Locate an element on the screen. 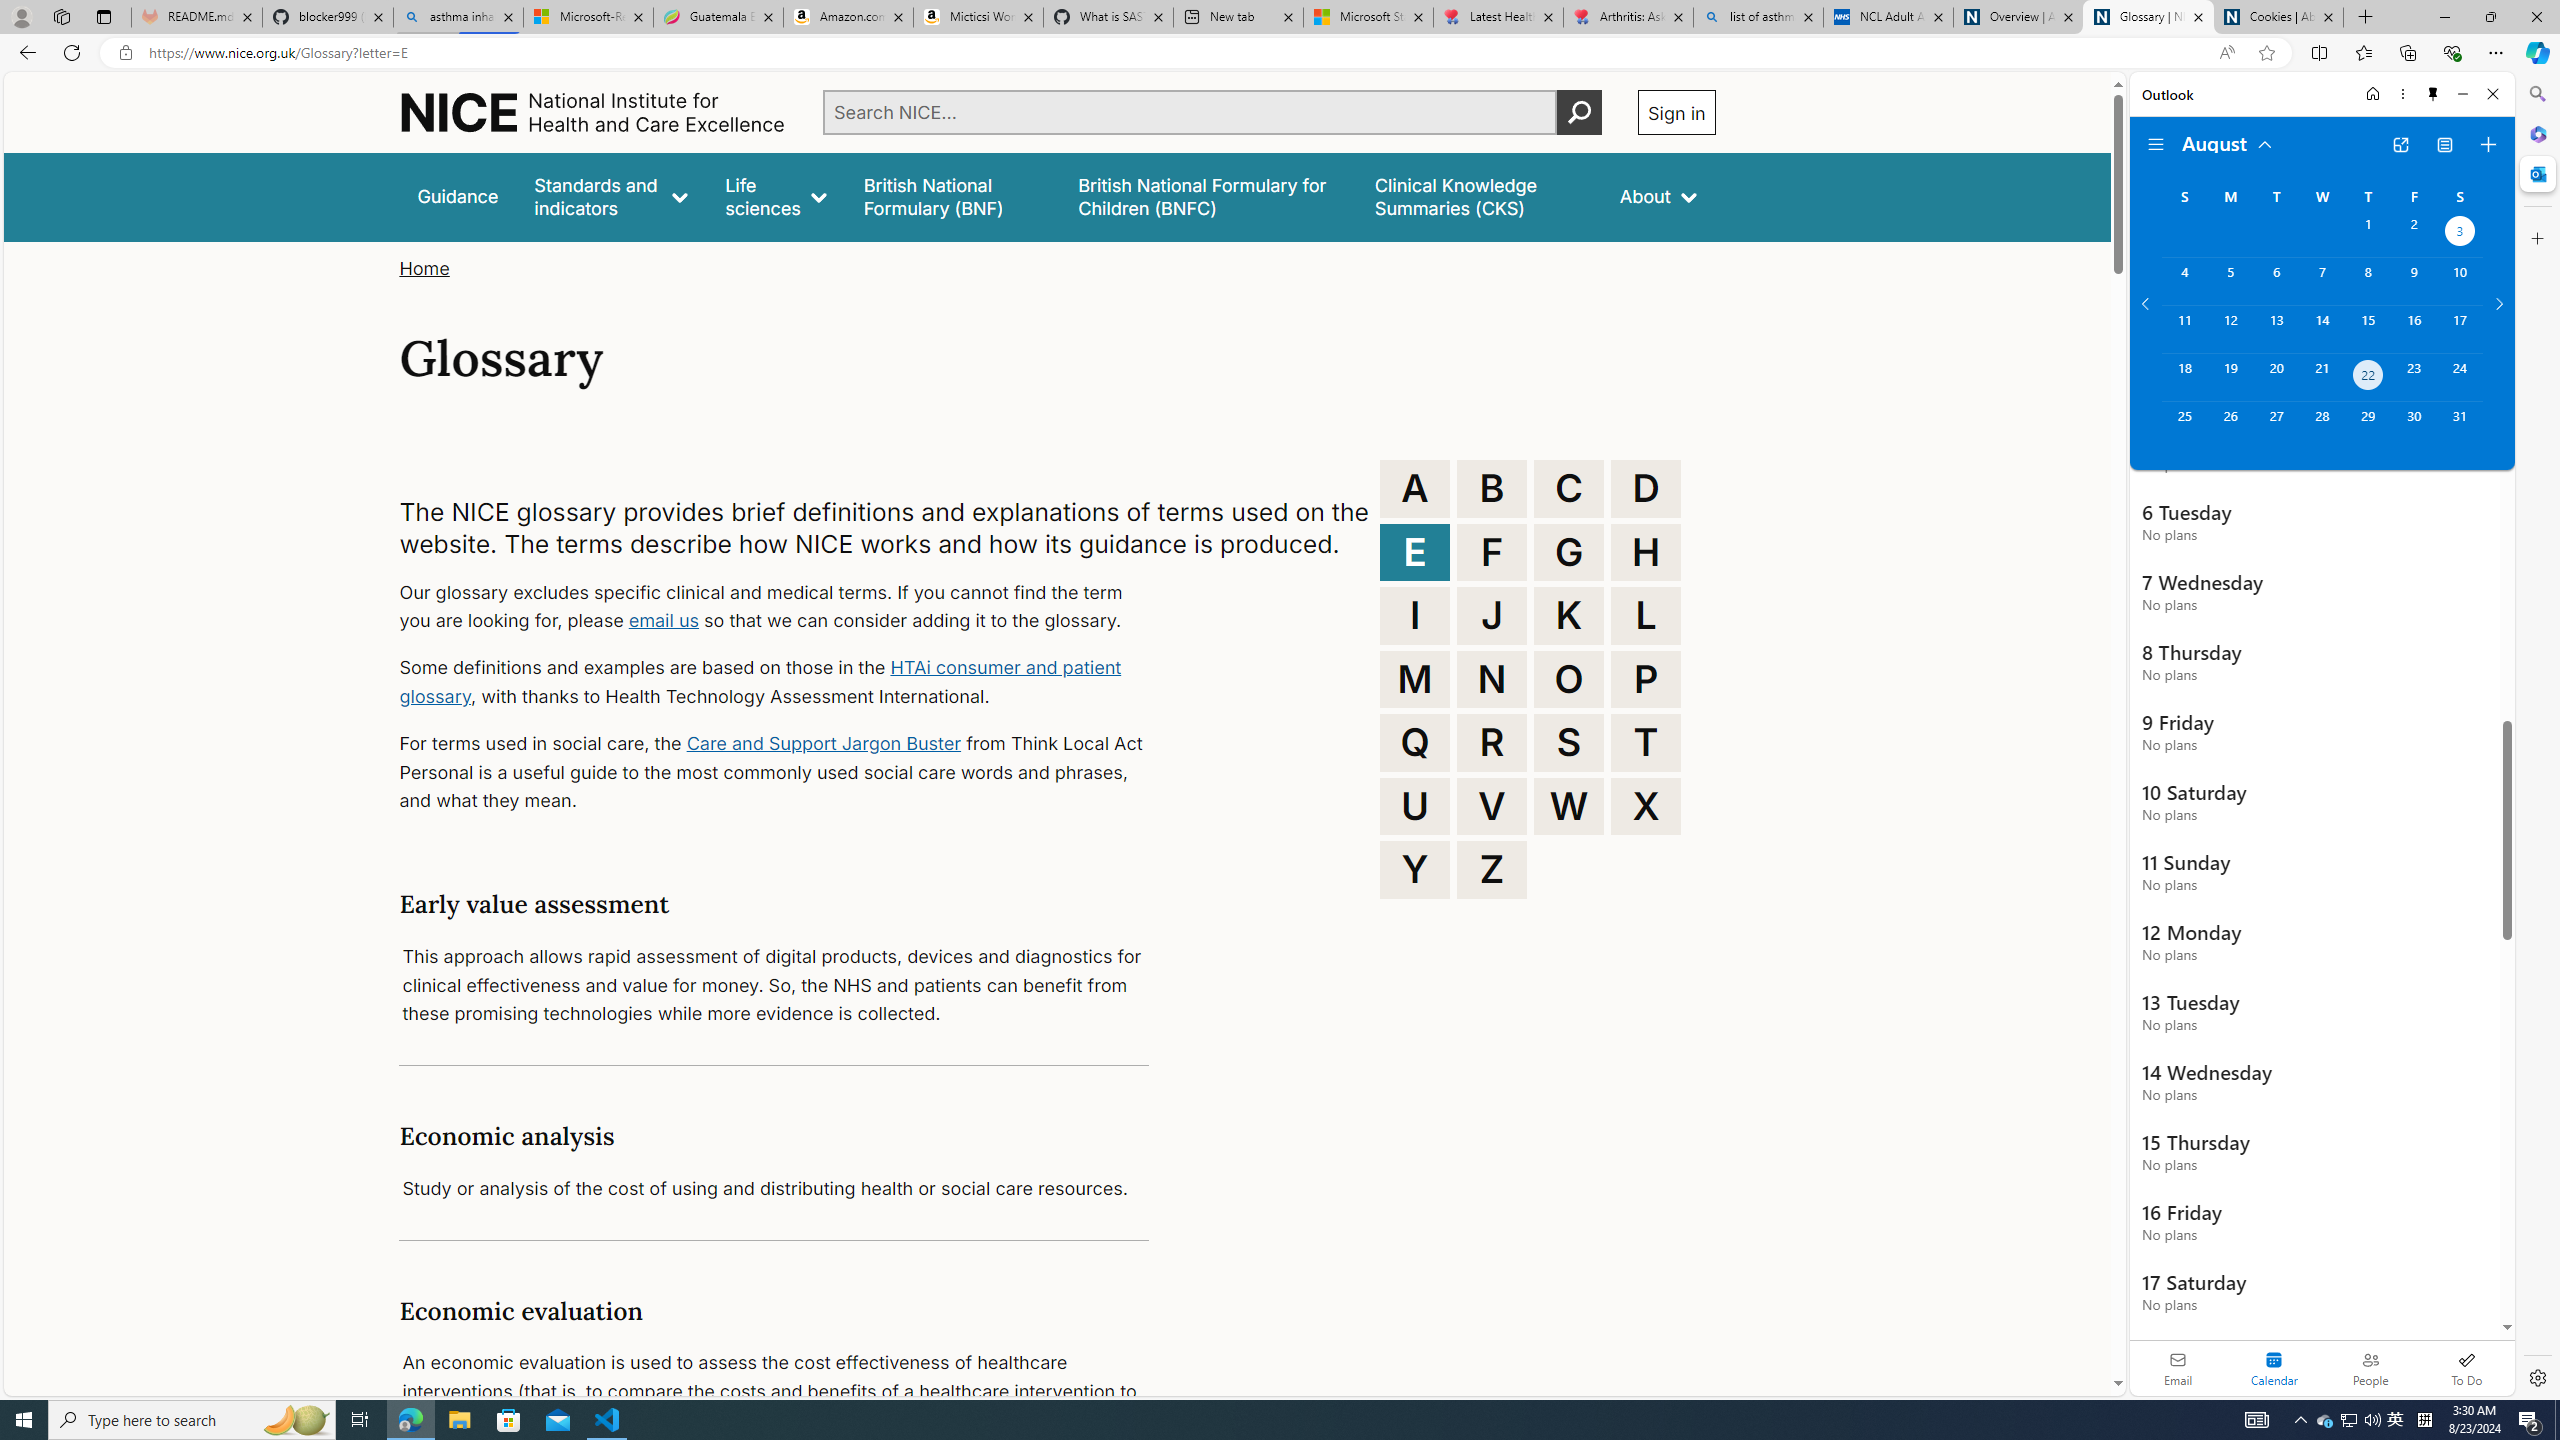 The image size is (2560, 1440). X is located at coordinates (1646, 806).